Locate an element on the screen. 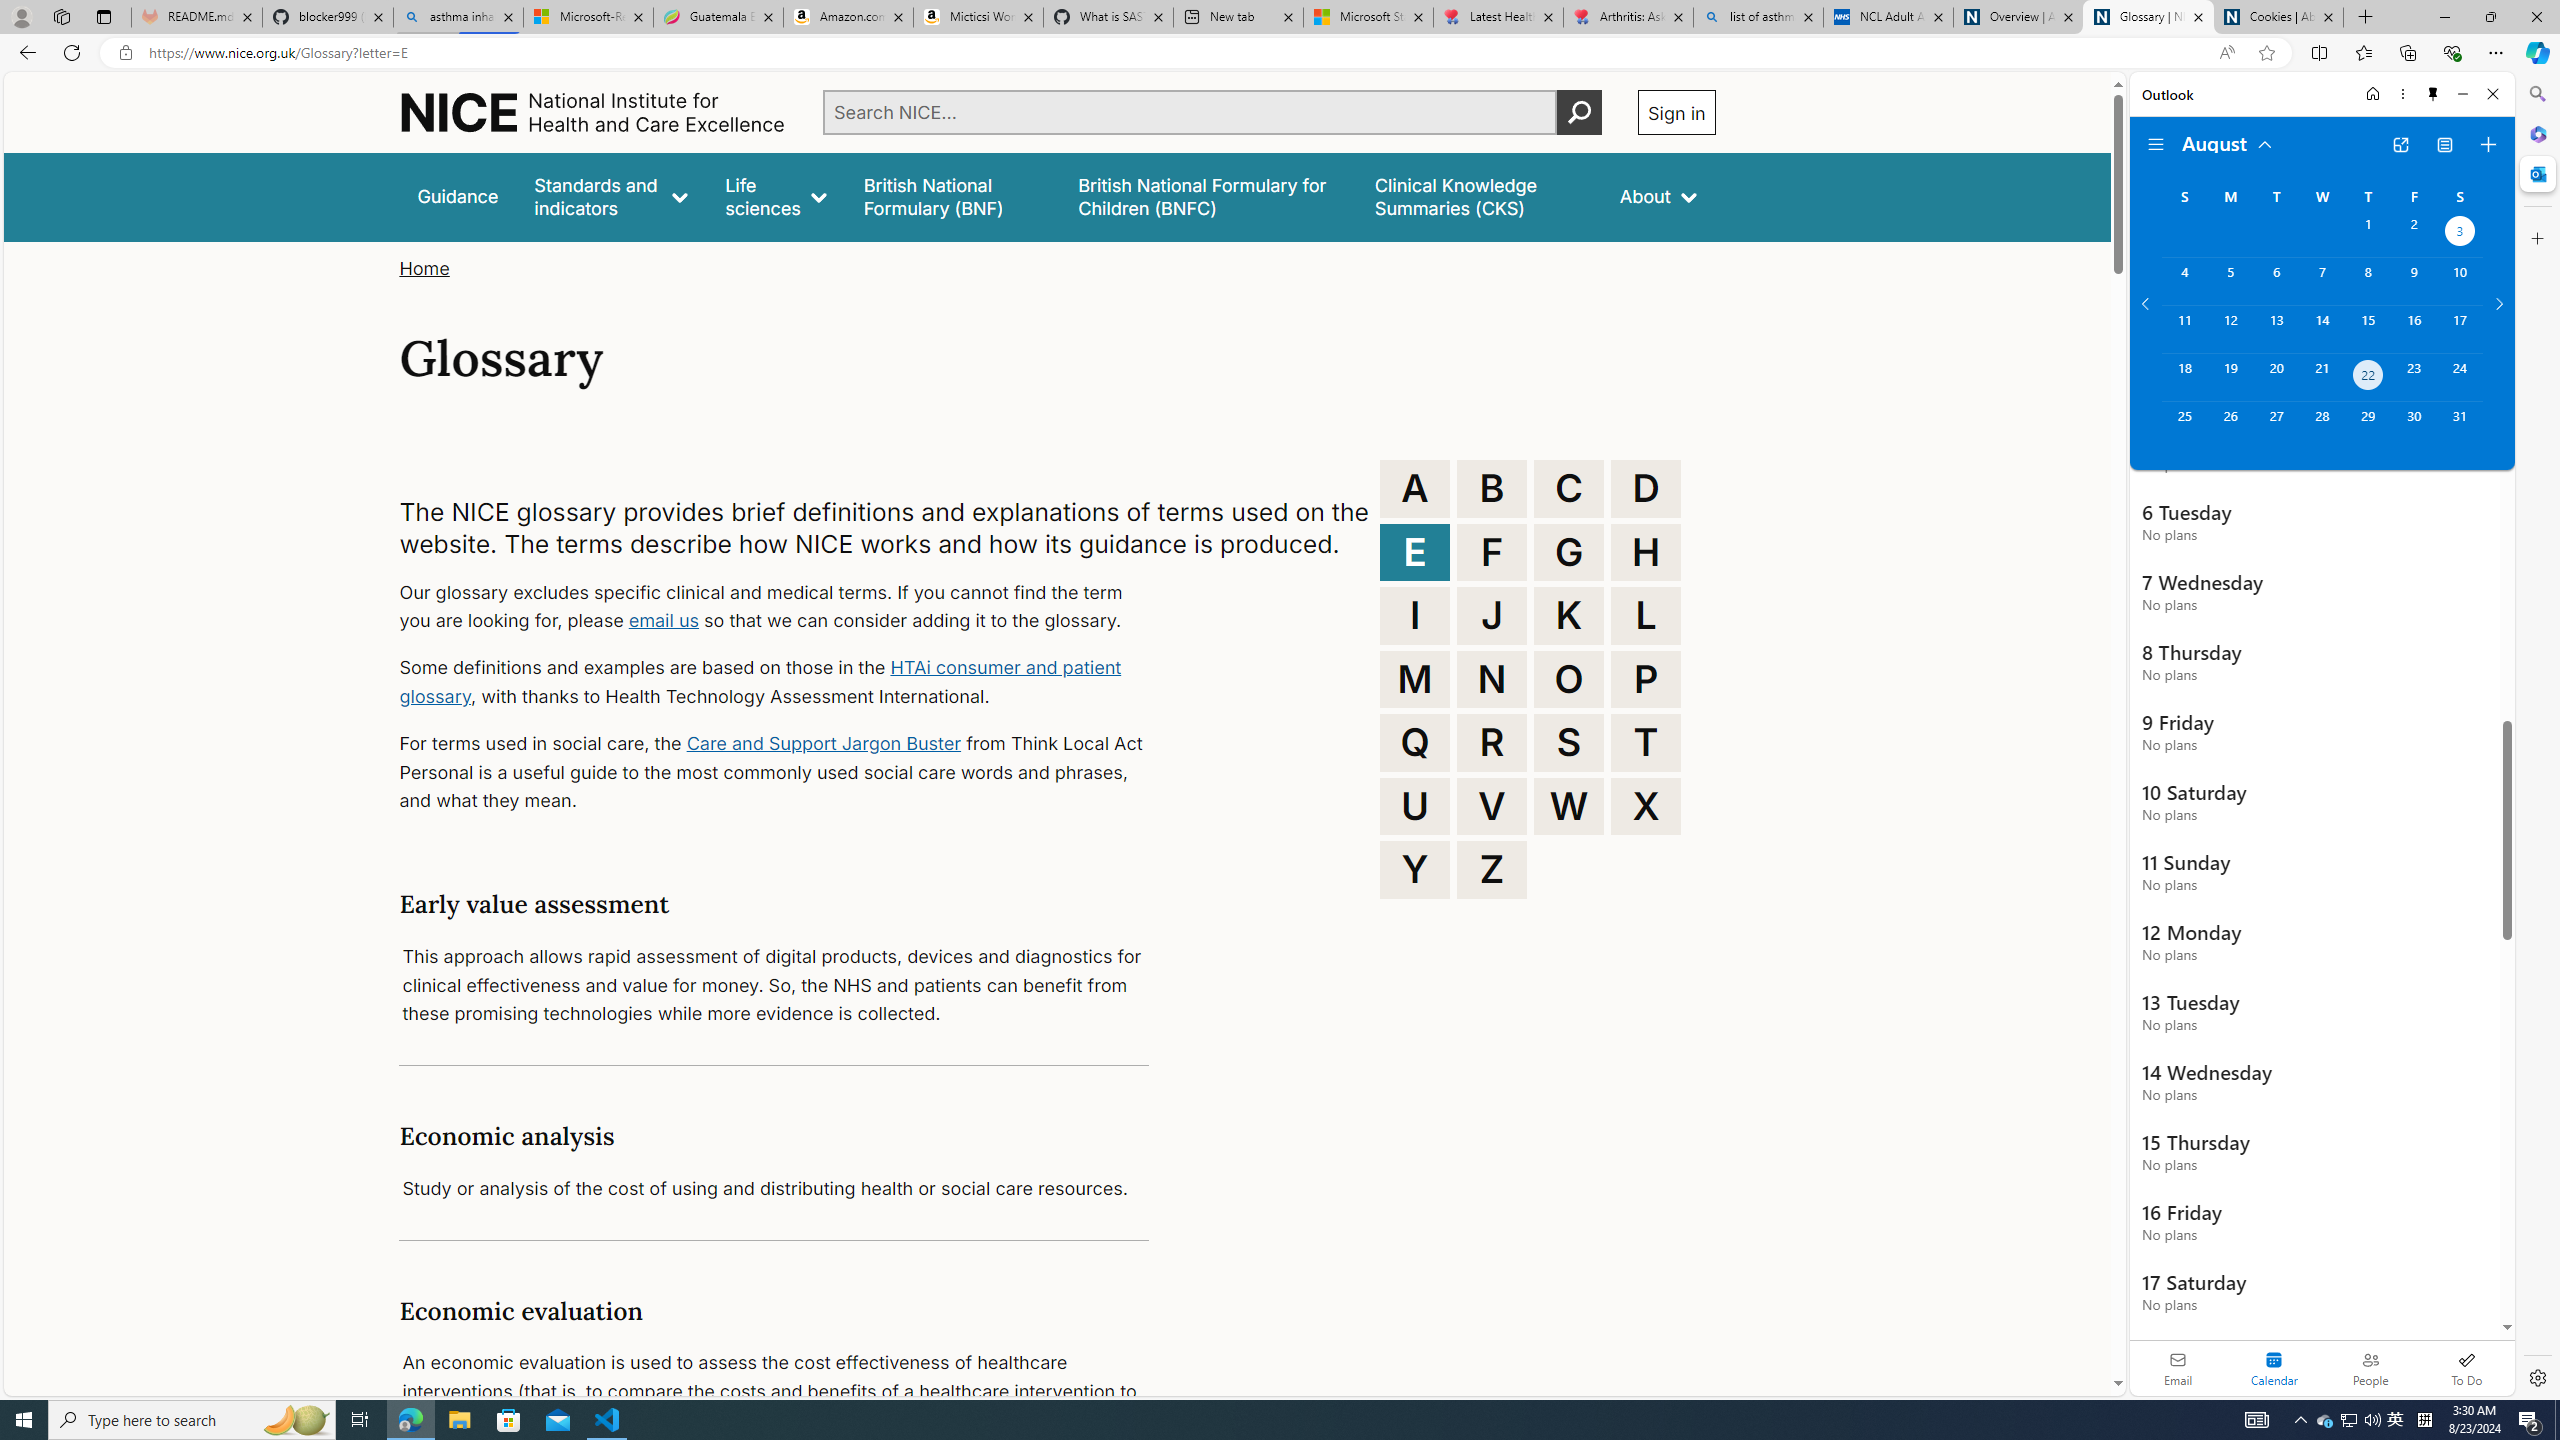 The image size is (2560, 1440). X is located at coordinates (1646, 806).